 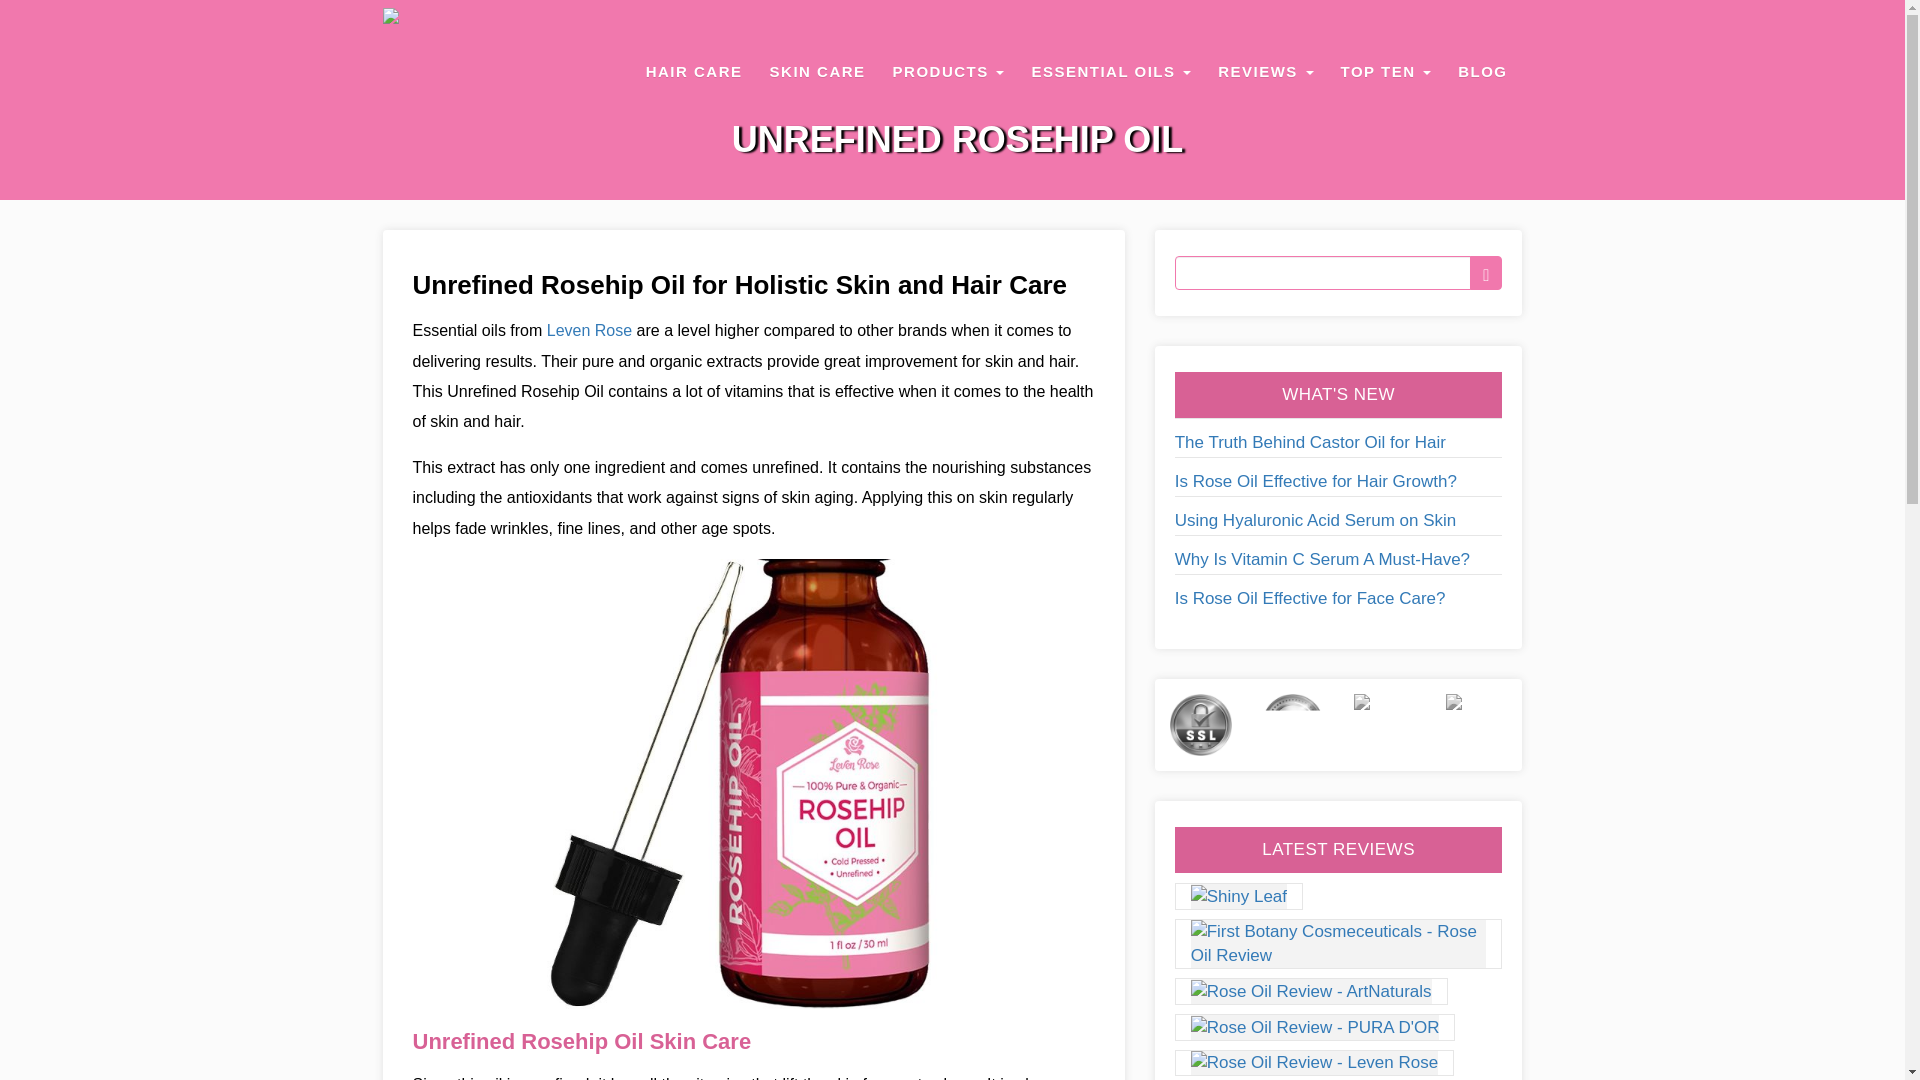 I want to click on Products, so click(x=949, y=71).